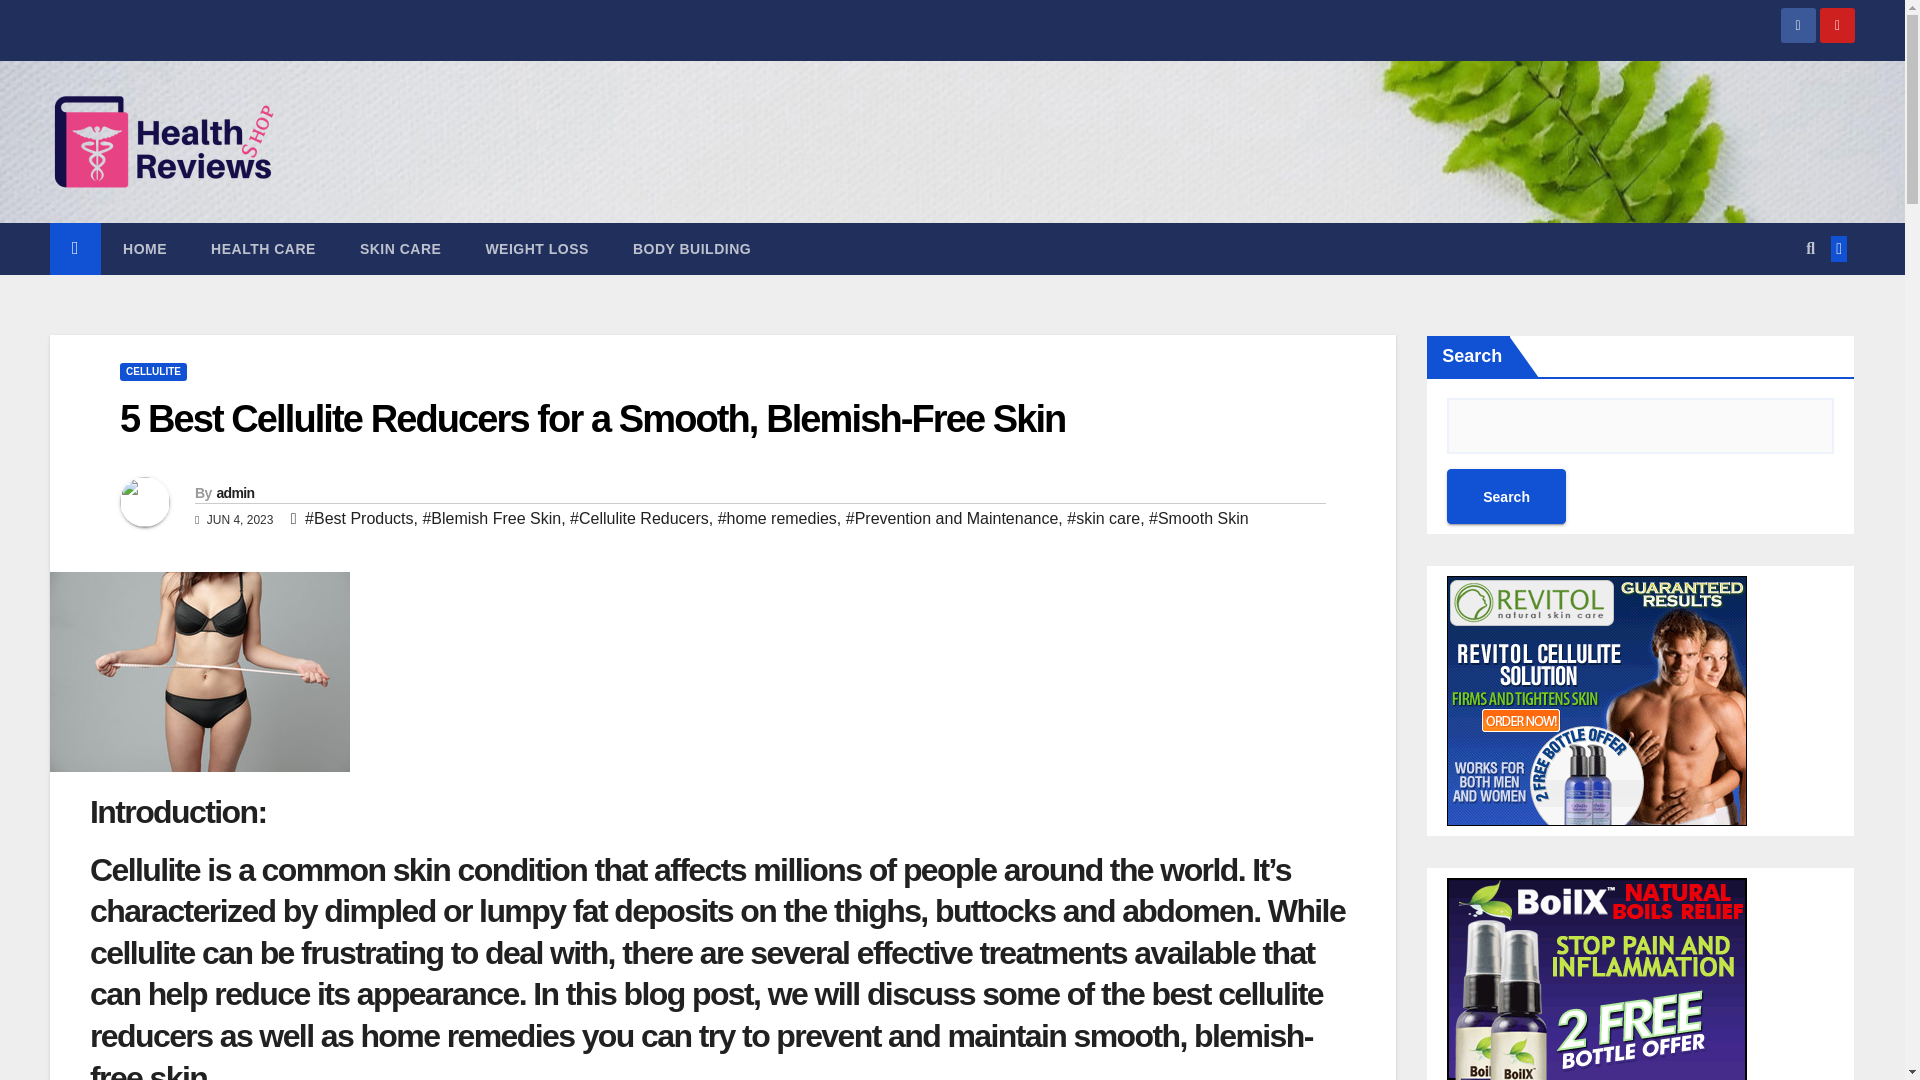 This screenshot has width=1920, height=1080. Describe the element at coordinates (536, 248) in the screenshot. I see `Weight Loss` at that location.